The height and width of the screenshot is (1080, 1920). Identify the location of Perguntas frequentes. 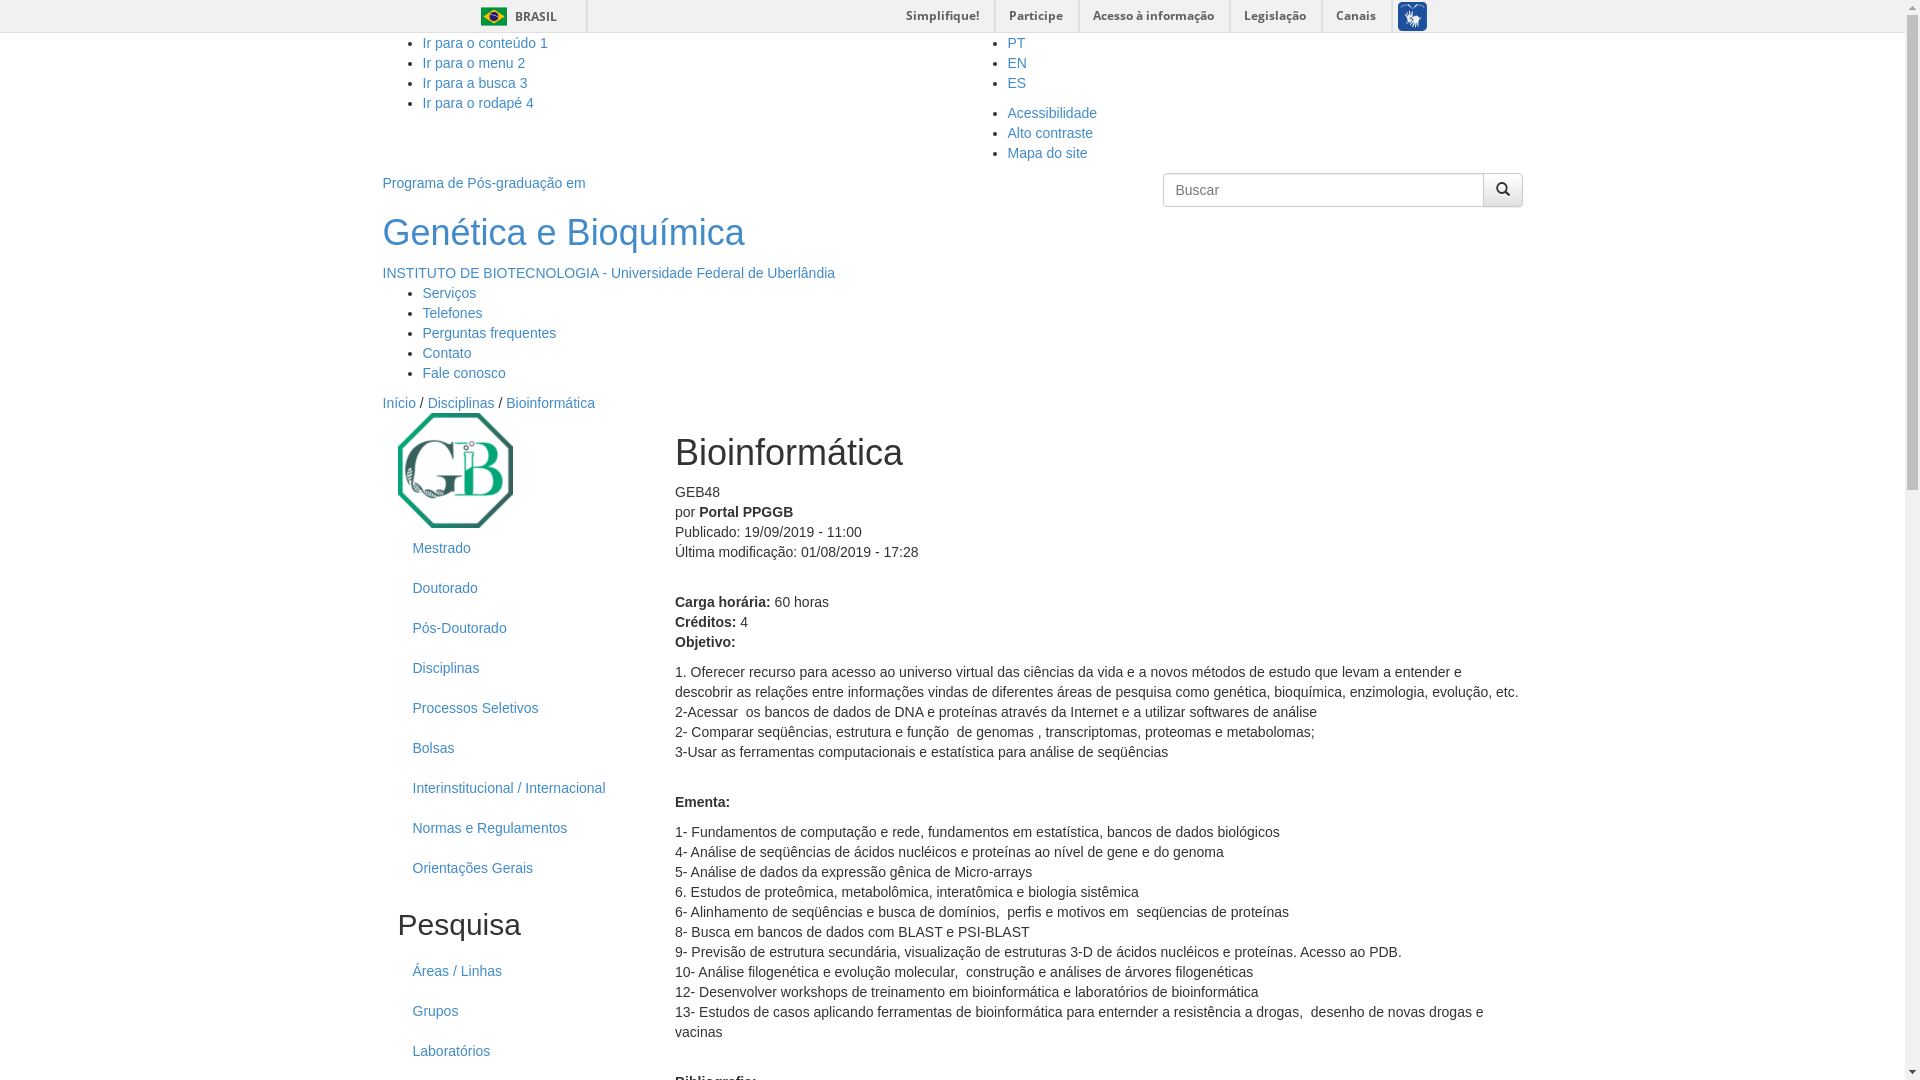
(489, 333).